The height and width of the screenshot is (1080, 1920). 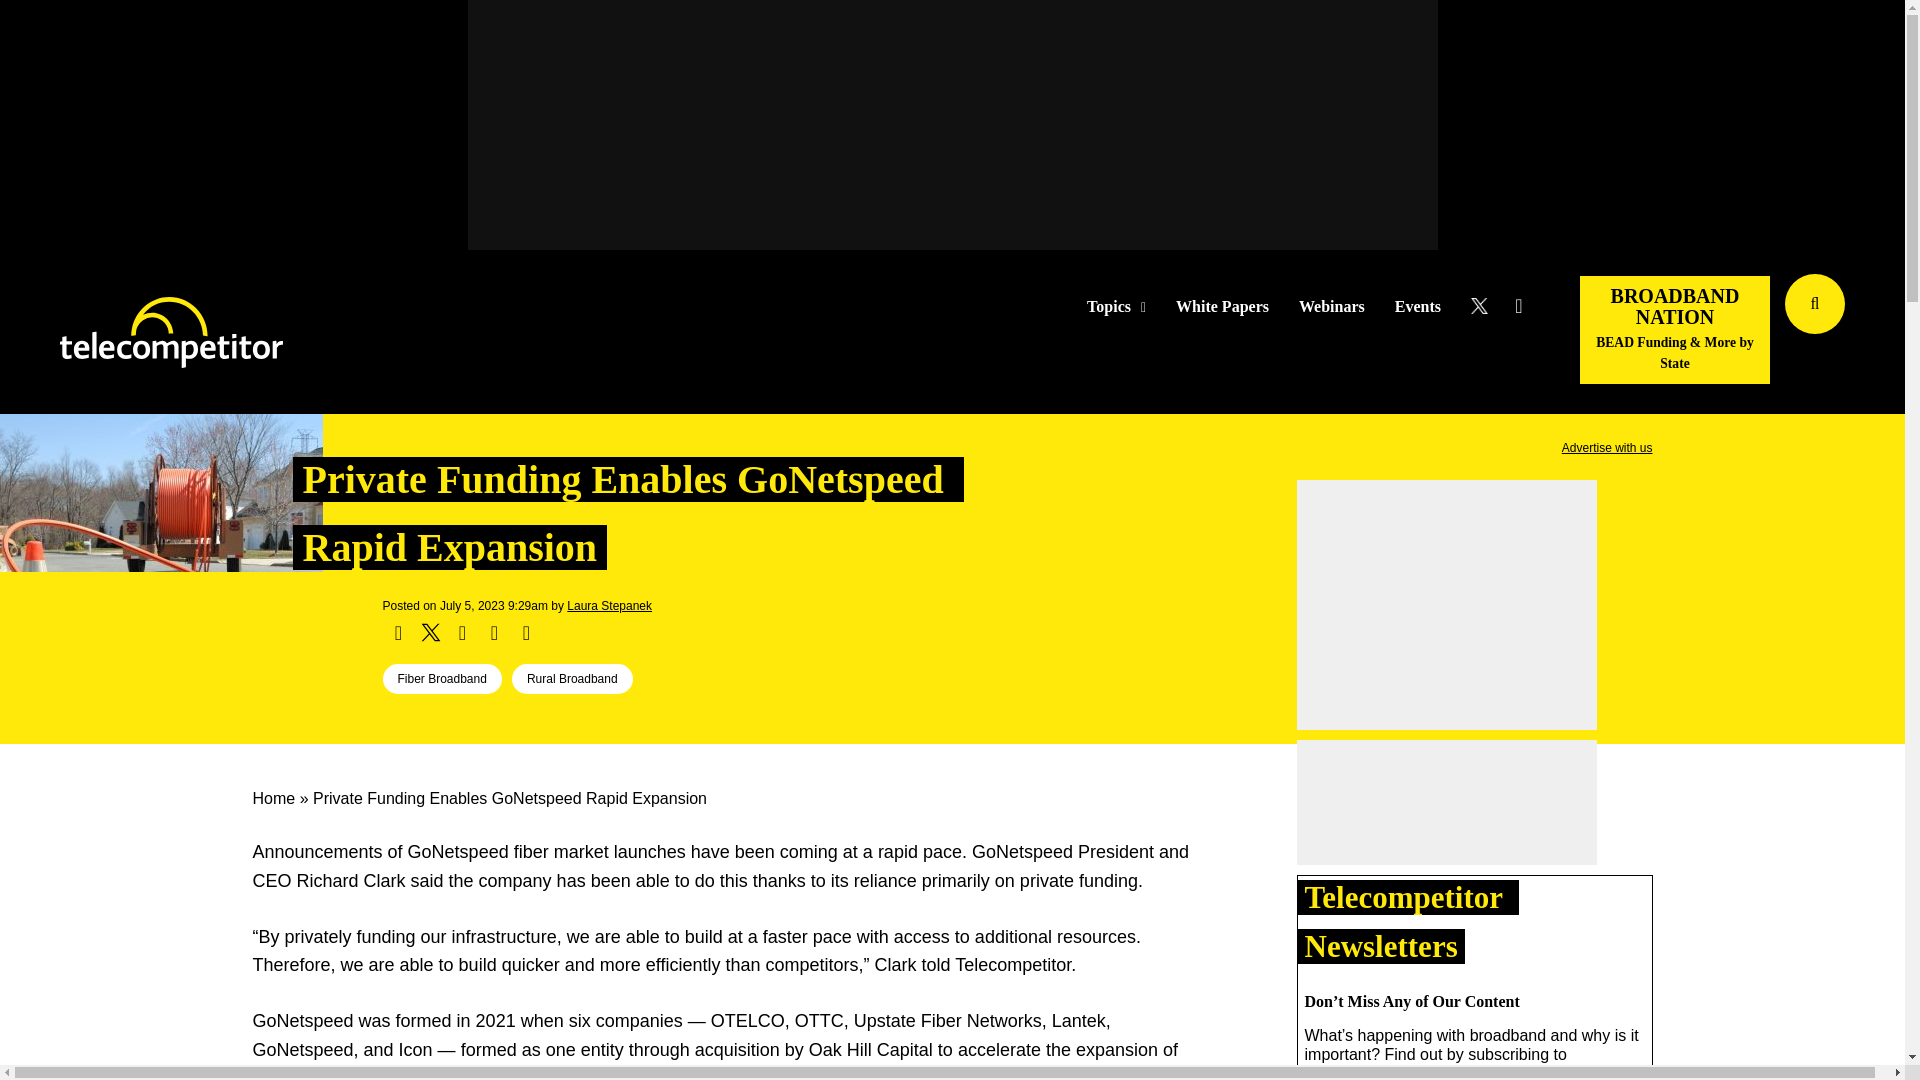 What do you see at coordinates (1815, 304) in the screenshot?
I see `Search telecompetitor.com` at bounding box center [1815, 304].